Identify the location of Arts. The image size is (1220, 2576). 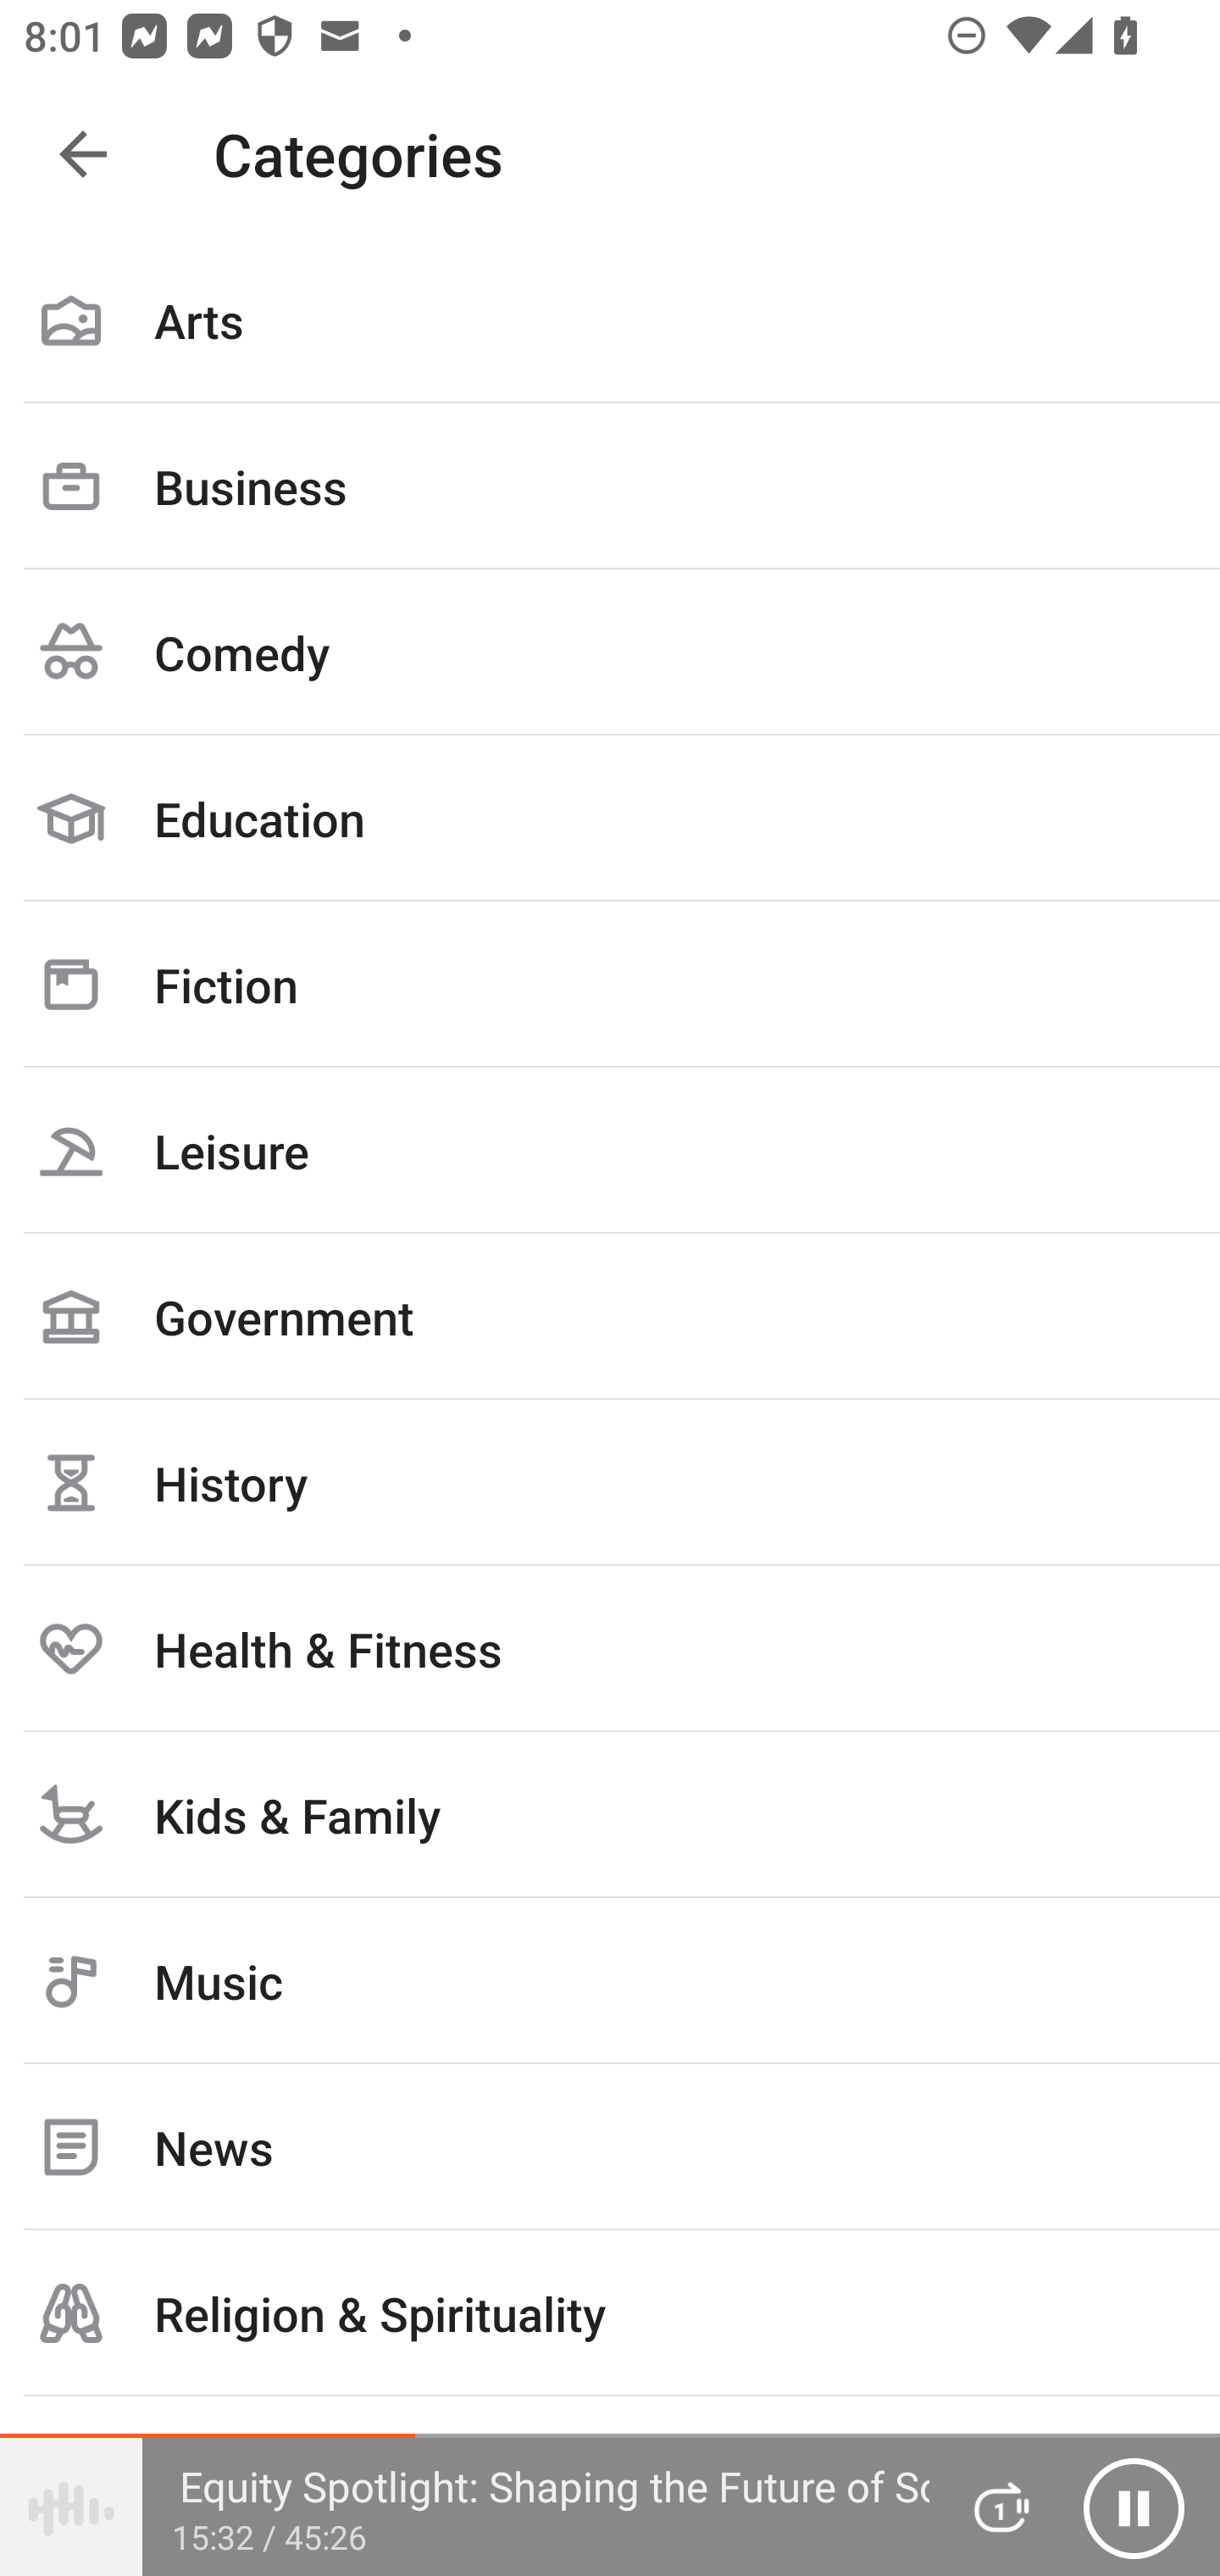
(610, 320).